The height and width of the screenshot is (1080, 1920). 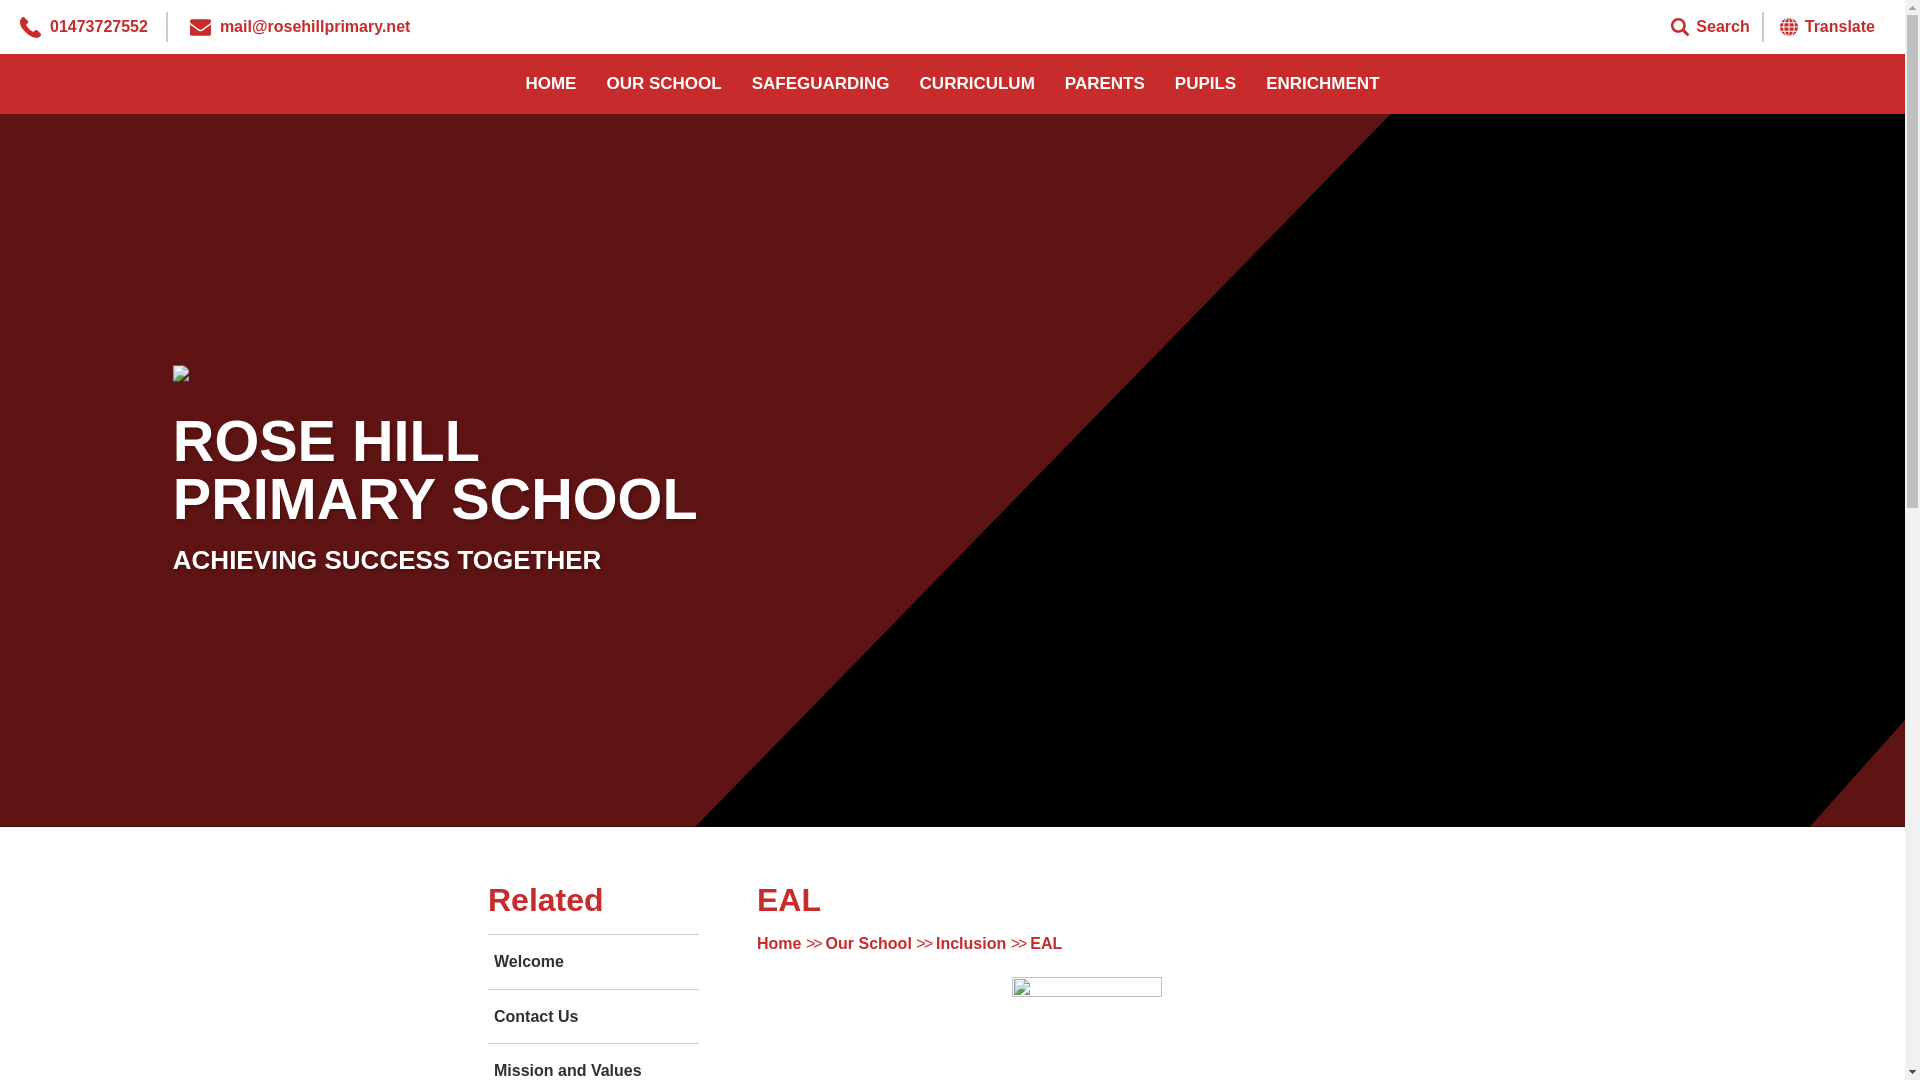 What do you see at coordinates (269, 379) in the screenshot?
I see `Home Page` at bounding box center [269, 379].